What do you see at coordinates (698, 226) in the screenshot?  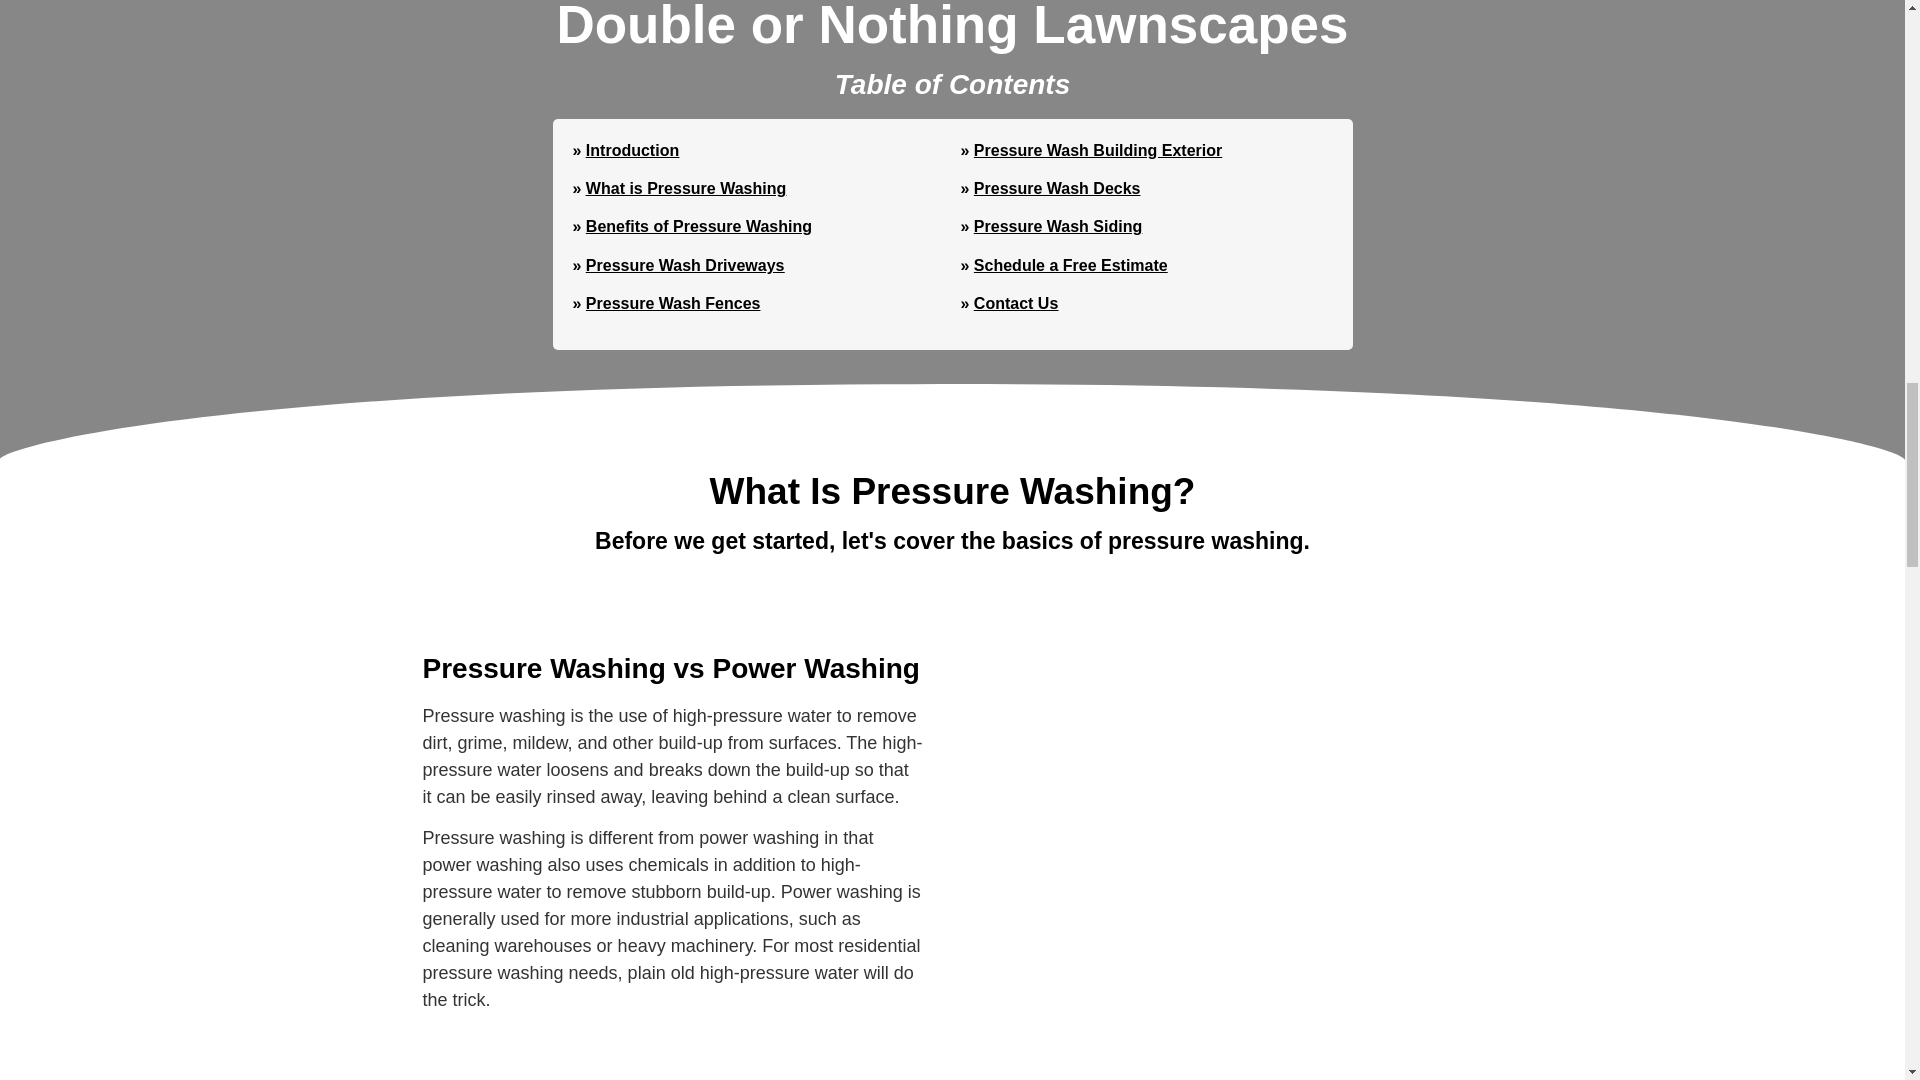 I see `Benefits of Pressure Washing` at bounding box center [698, 226].